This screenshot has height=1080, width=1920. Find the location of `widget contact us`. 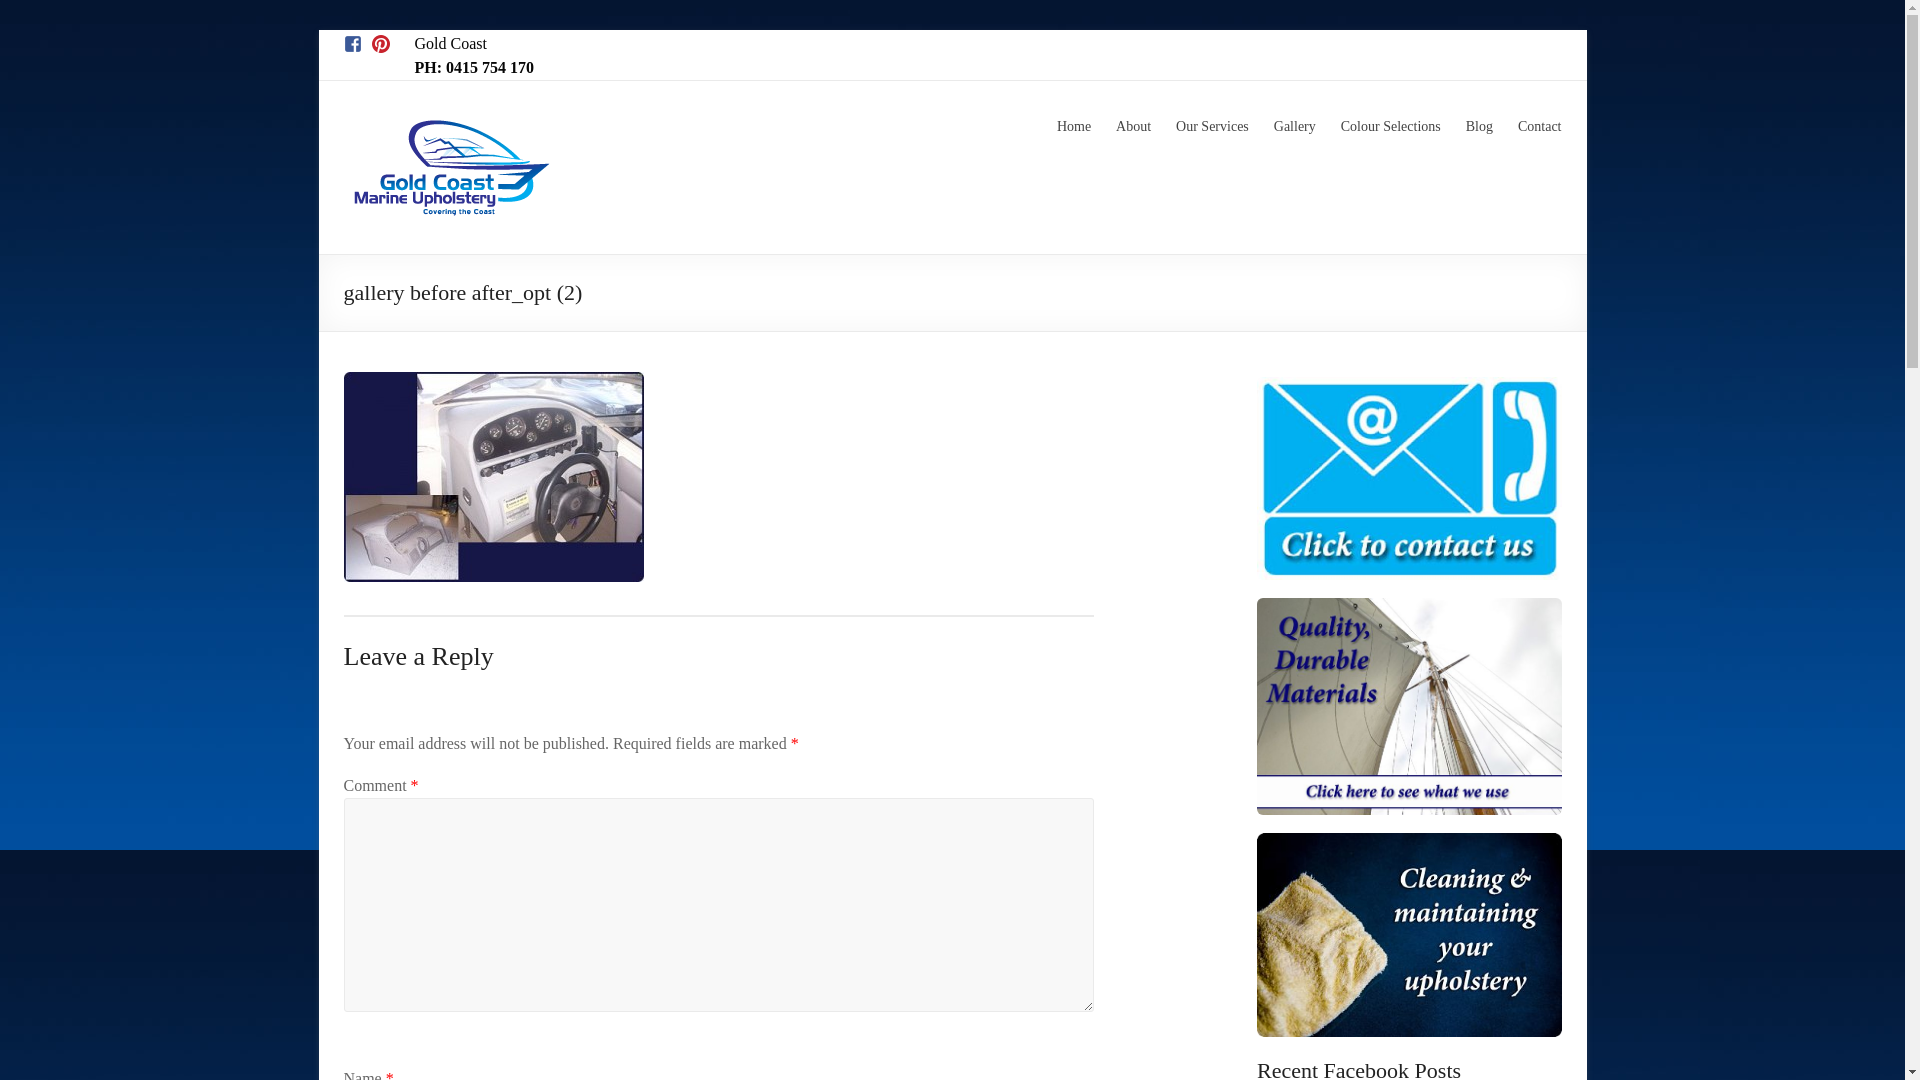

widget contact us is located at coordinates (1410, 478).